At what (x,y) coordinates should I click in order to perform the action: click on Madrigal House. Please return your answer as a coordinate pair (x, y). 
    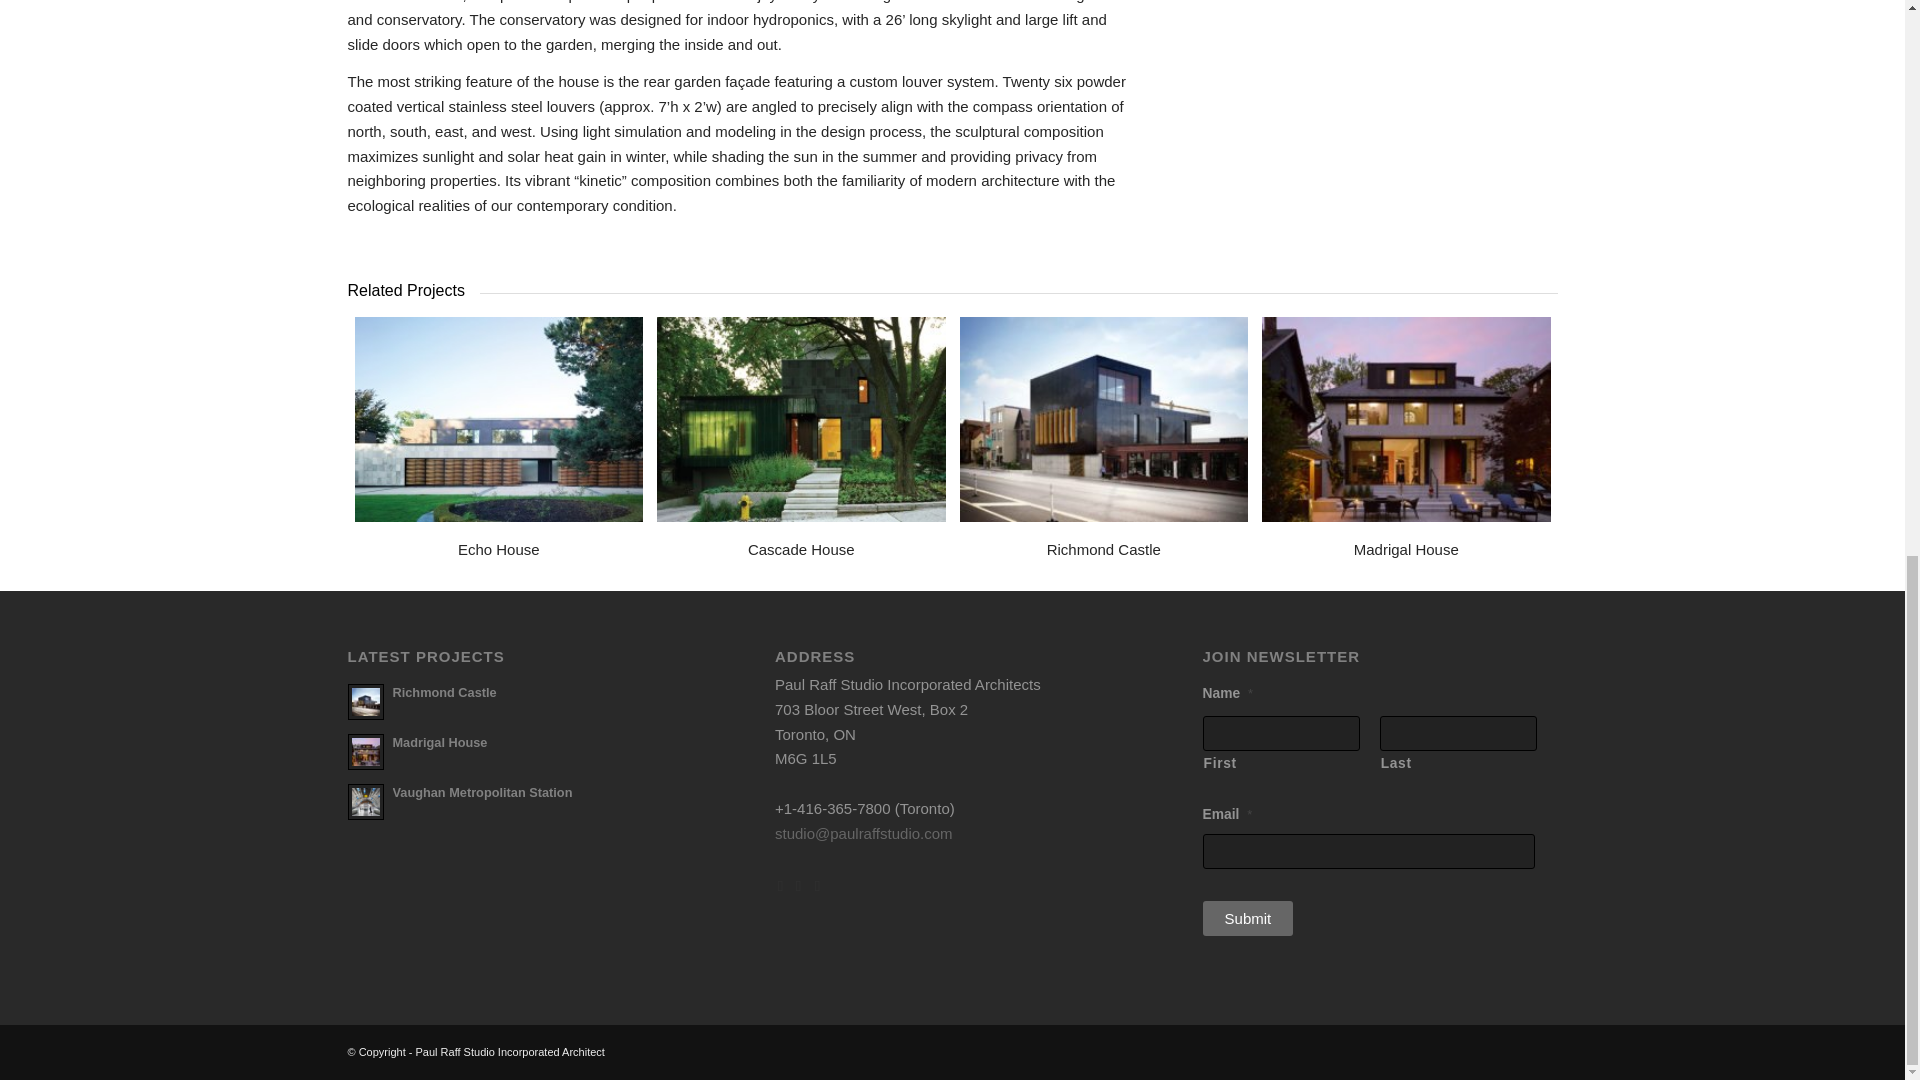
    Looking at the image, I should click on (1406, 550).